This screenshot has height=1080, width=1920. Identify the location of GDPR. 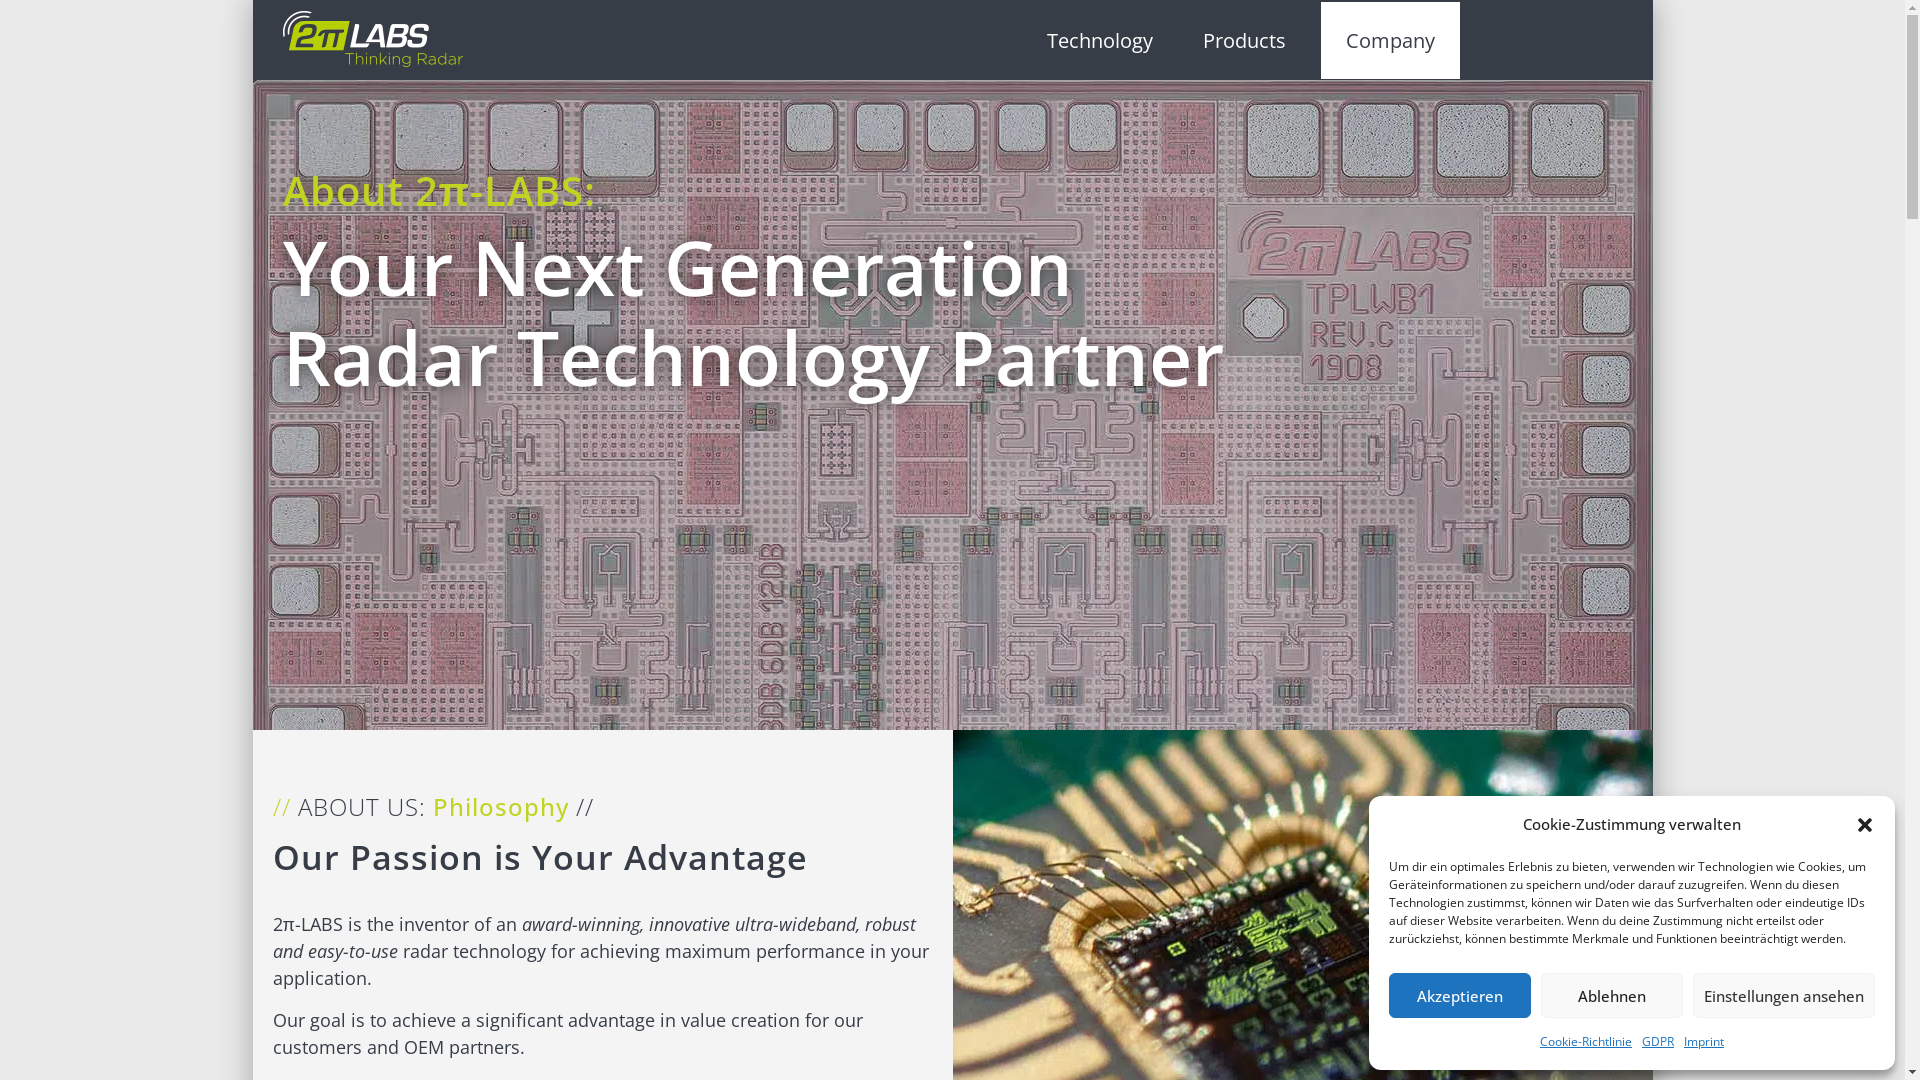
(1658, 1042).